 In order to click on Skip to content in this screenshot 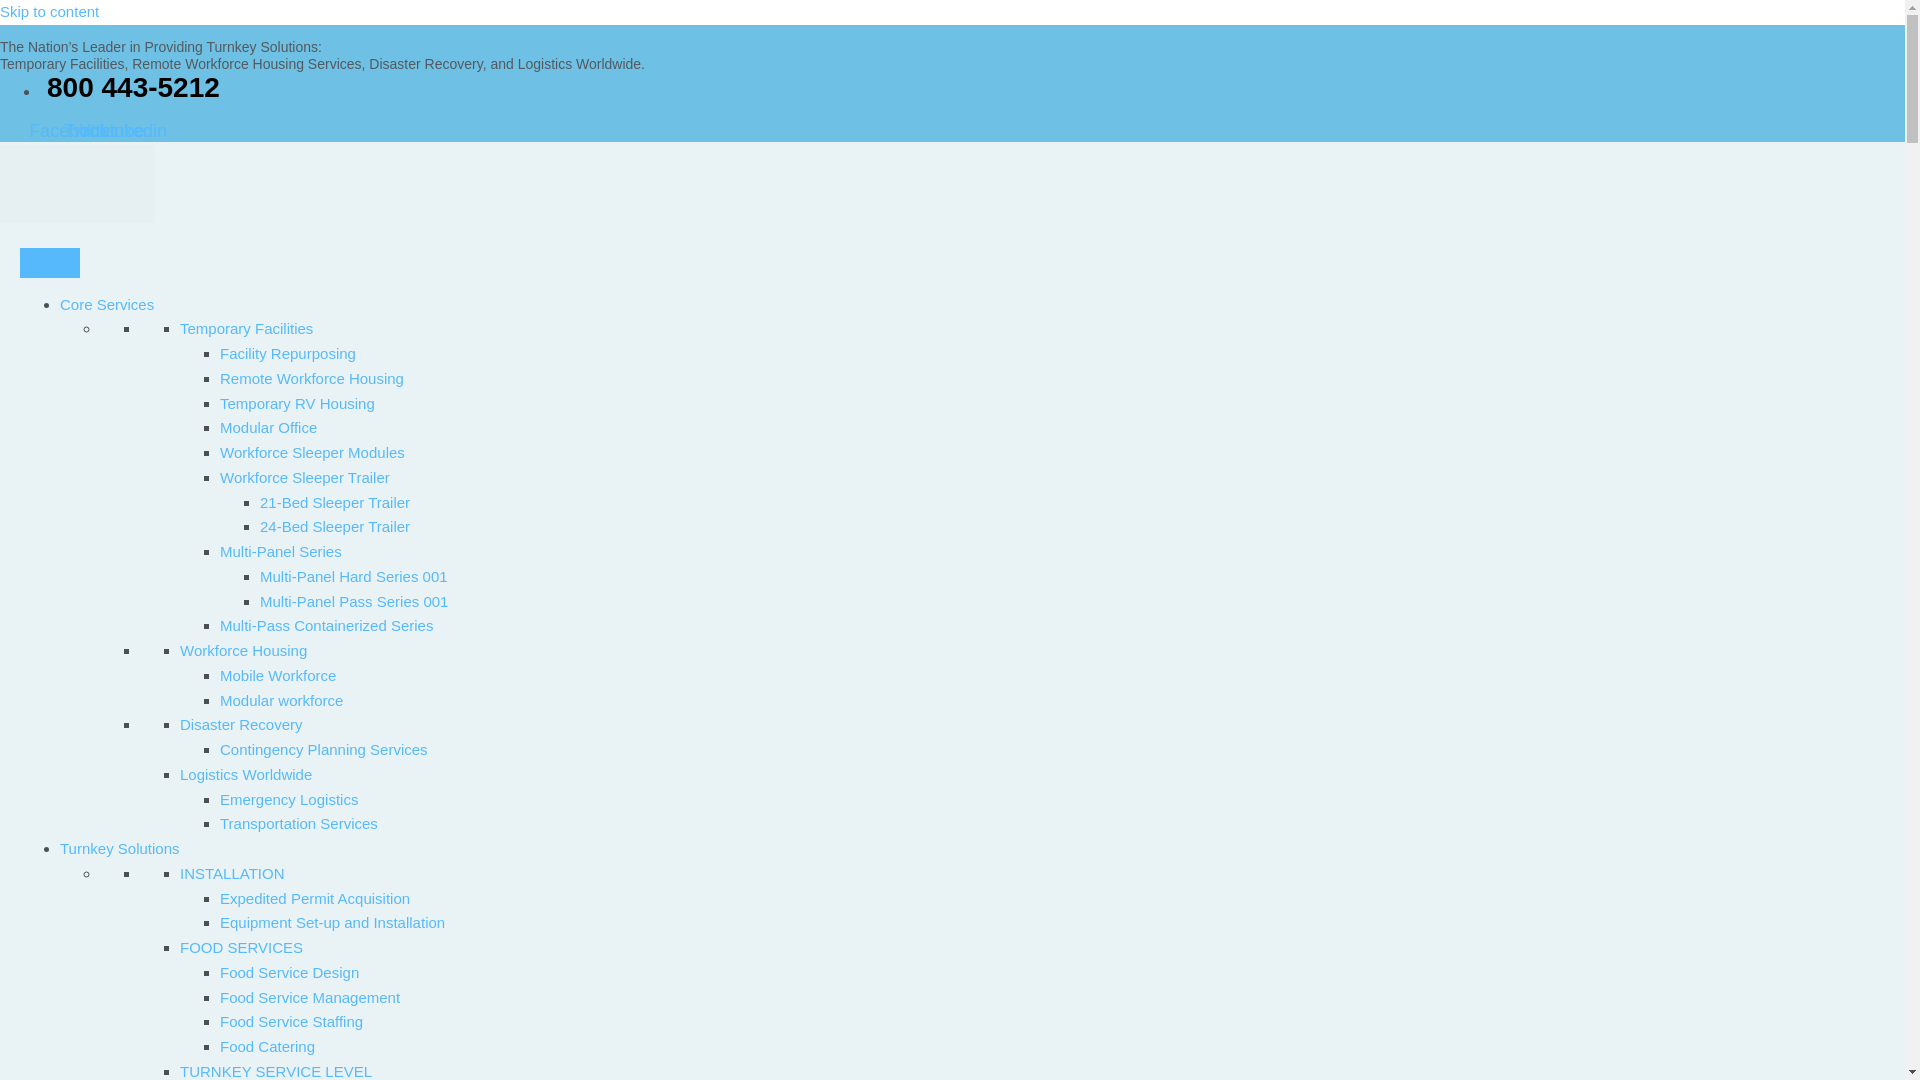, I will do `click(50, 12)`.